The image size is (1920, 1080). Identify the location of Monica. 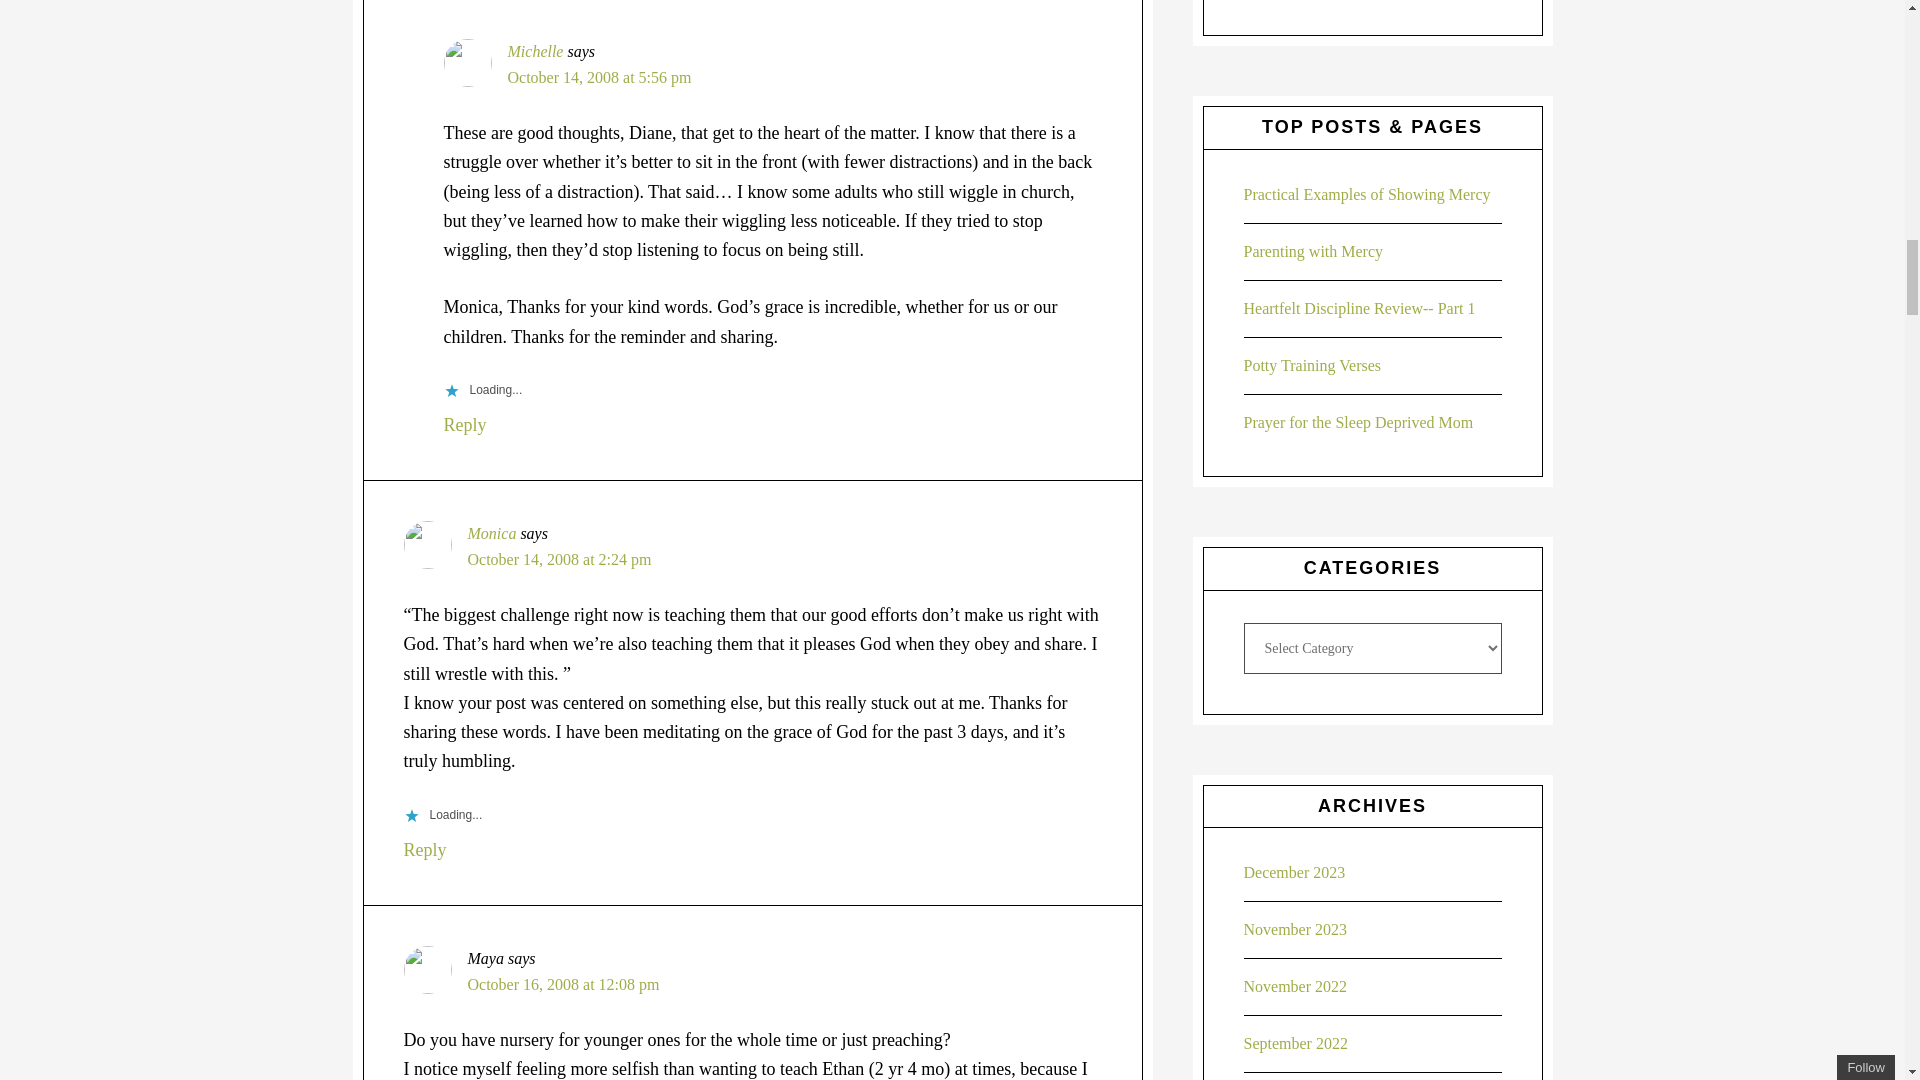
(492, 533).